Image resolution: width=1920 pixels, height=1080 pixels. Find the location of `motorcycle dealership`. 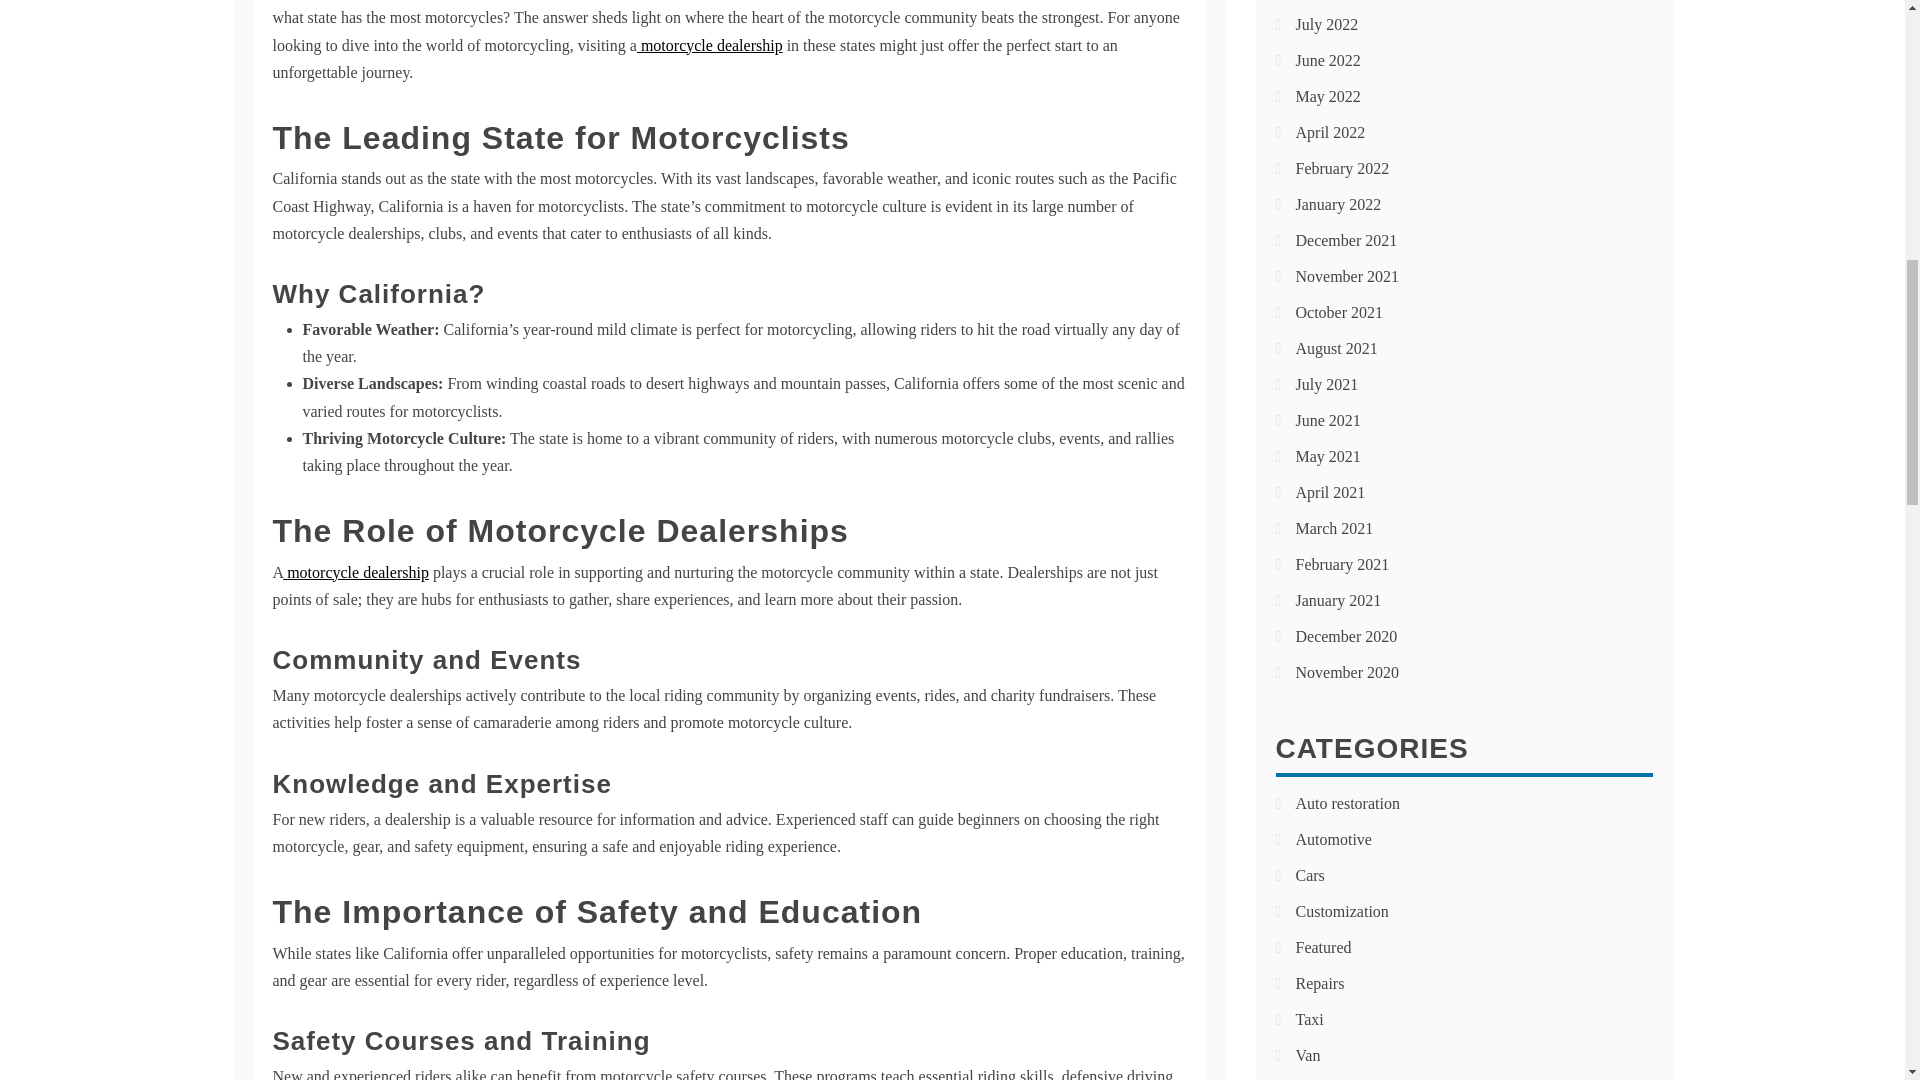

motorcycle dealership is located at coordinates (710, 45).